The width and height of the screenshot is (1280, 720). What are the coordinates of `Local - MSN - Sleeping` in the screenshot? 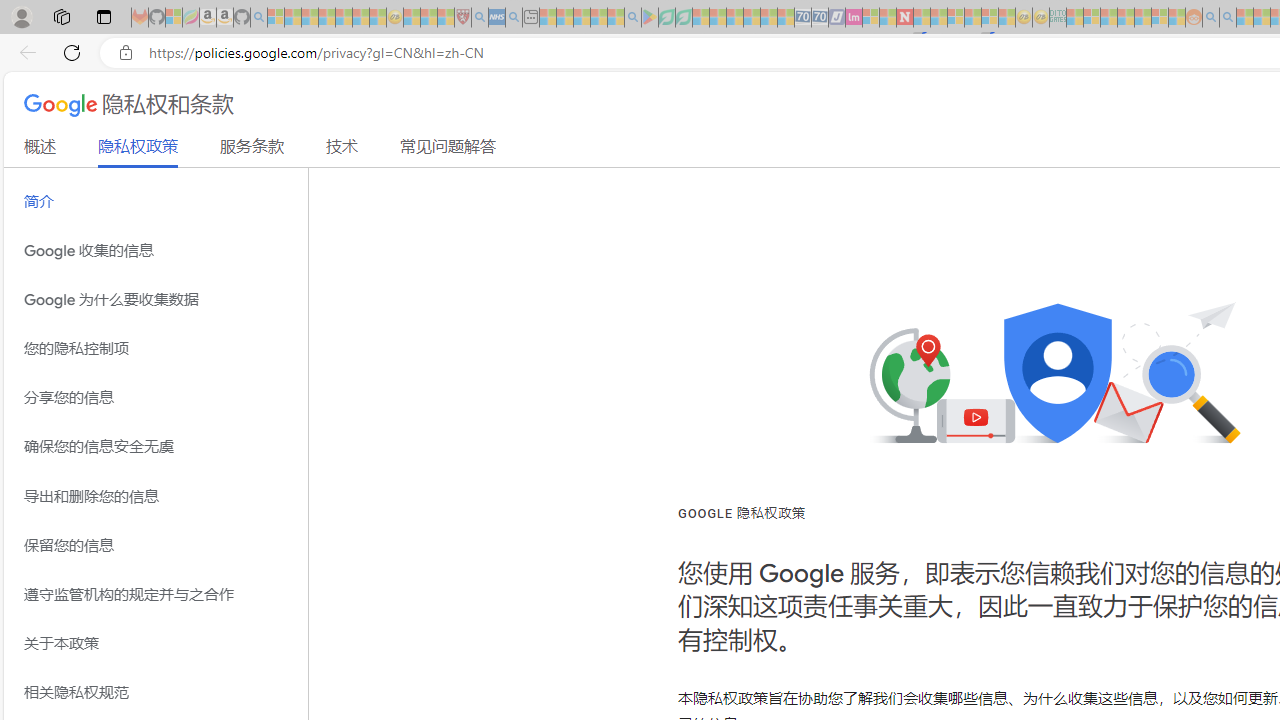 It's located at (446, 18).